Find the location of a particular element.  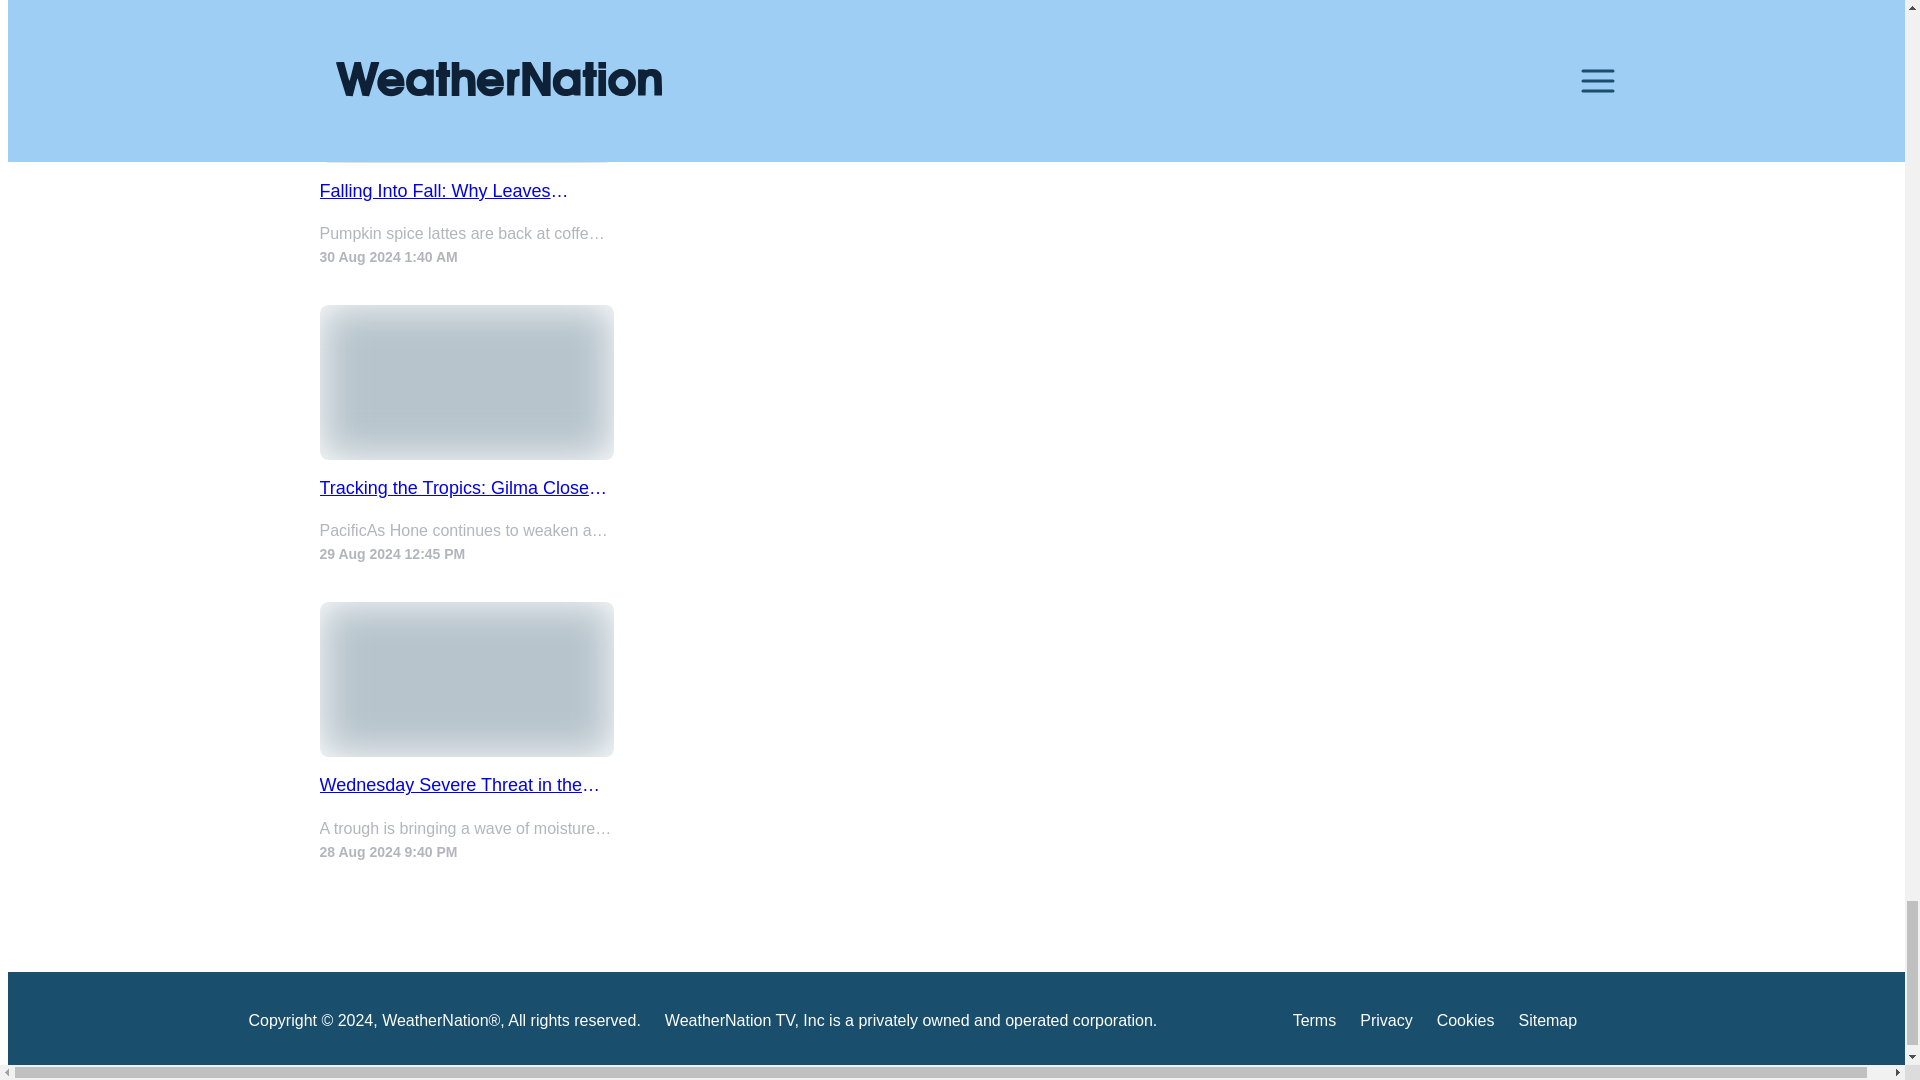

Sitemap is located at coordinates (1547, 1024).